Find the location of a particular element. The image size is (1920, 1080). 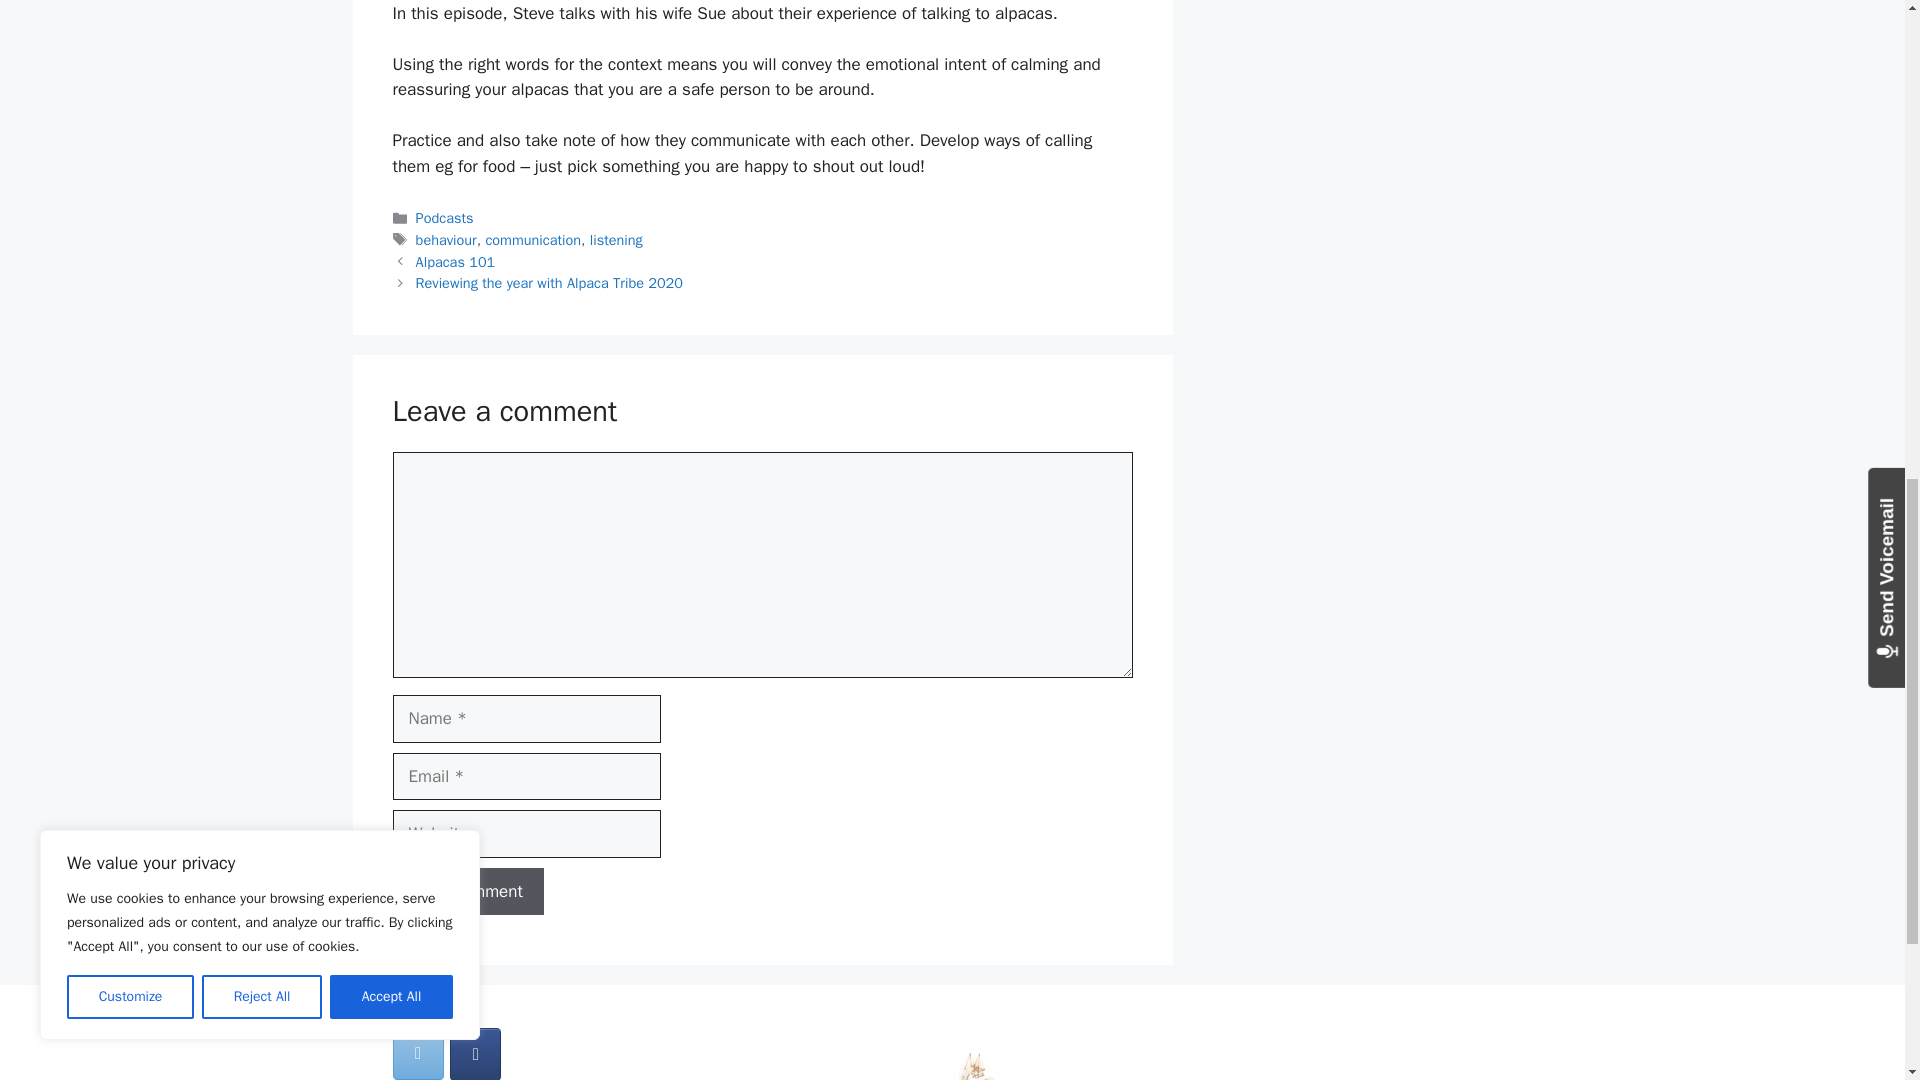

Alpaca Tribe on Envelope is located at coordinates (417, 1054).